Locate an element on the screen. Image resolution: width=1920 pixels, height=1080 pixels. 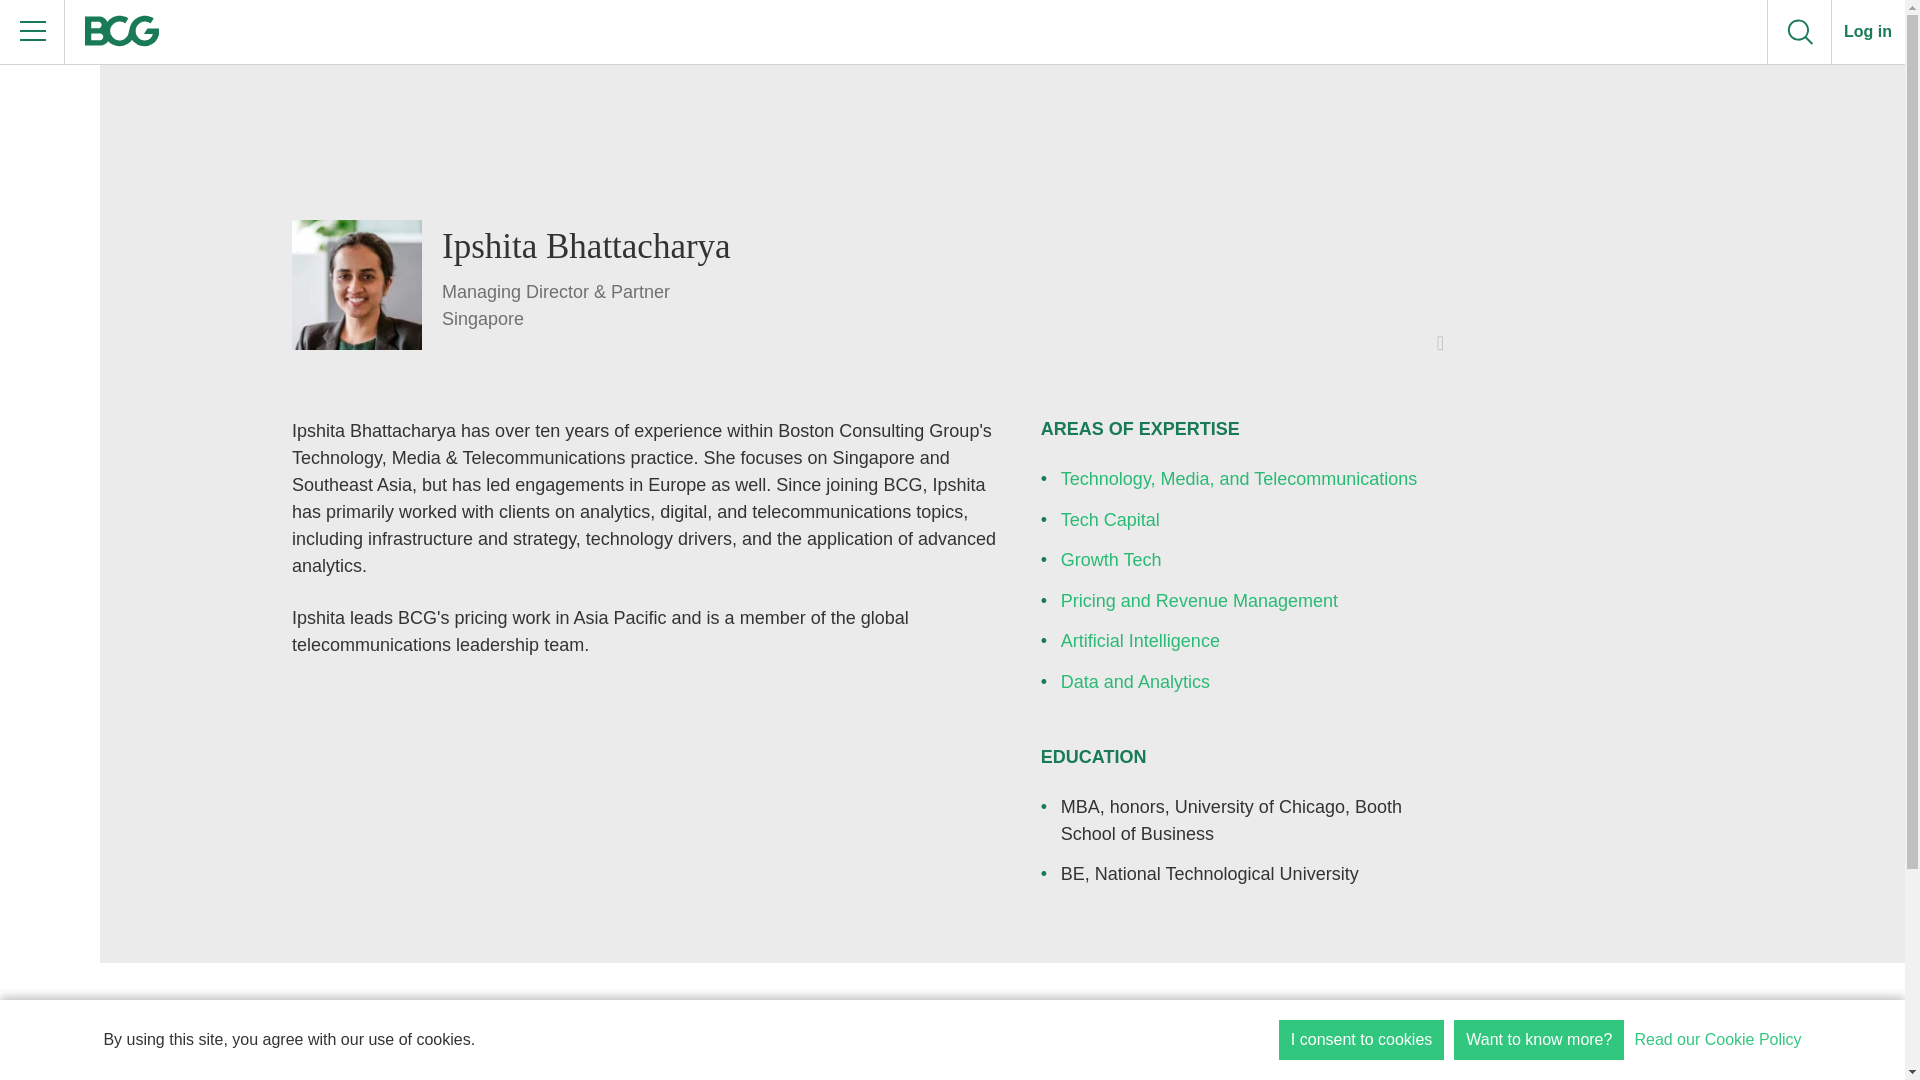
Artificial Intelligence is located at coordinates (1140, 640).